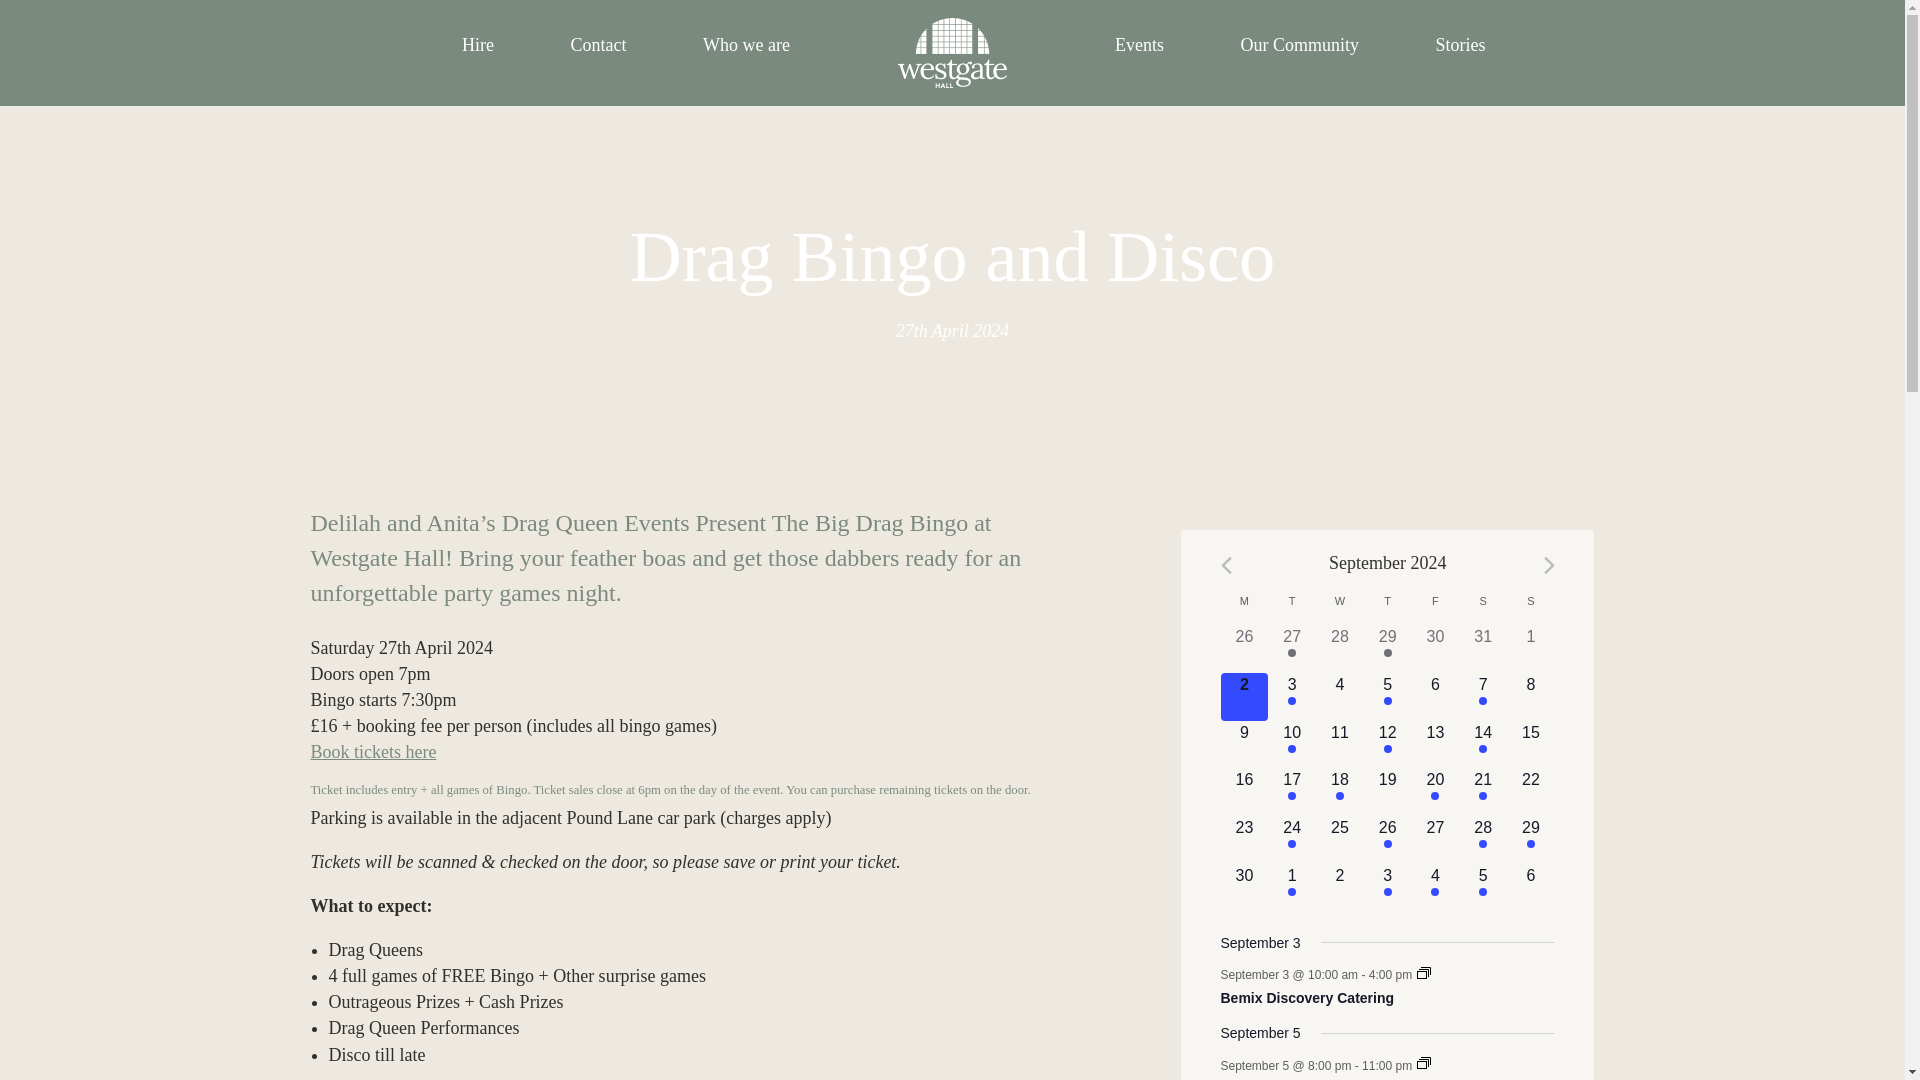  I want to click on Has events, so click(1460, 45).